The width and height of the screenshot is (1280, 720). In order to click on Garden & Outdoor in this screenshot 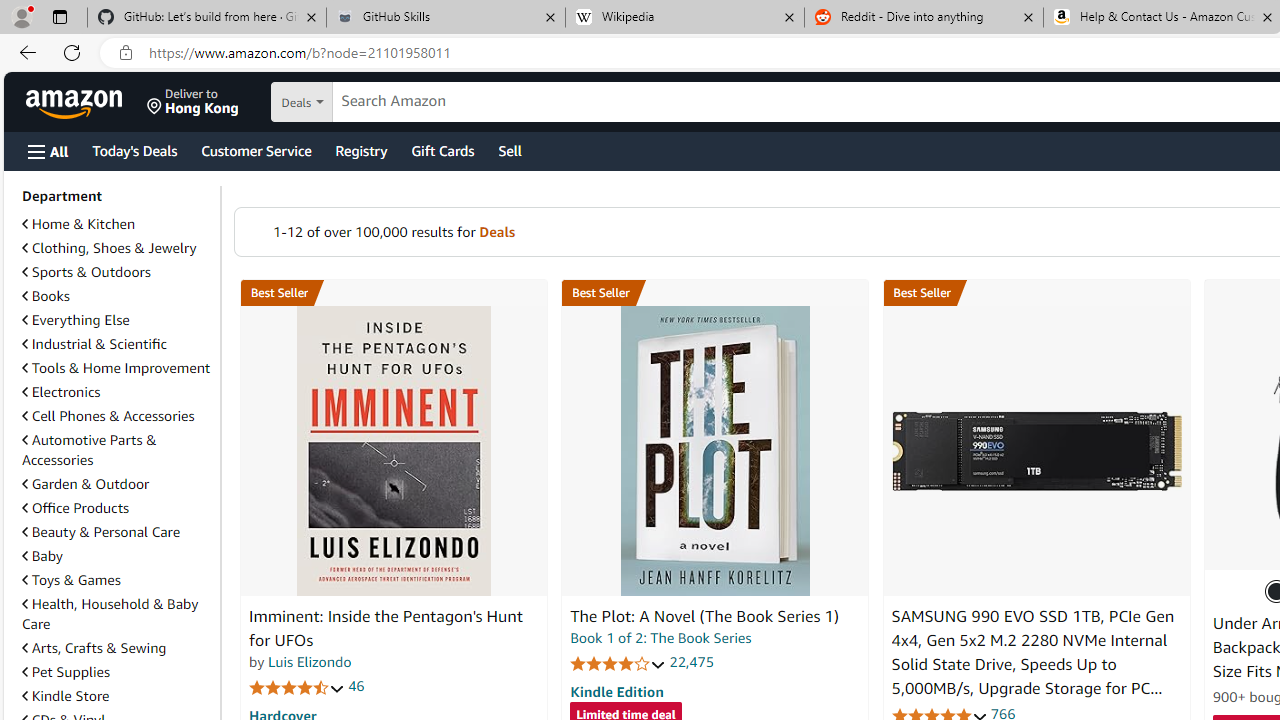, I will do `click(117, 483)`.